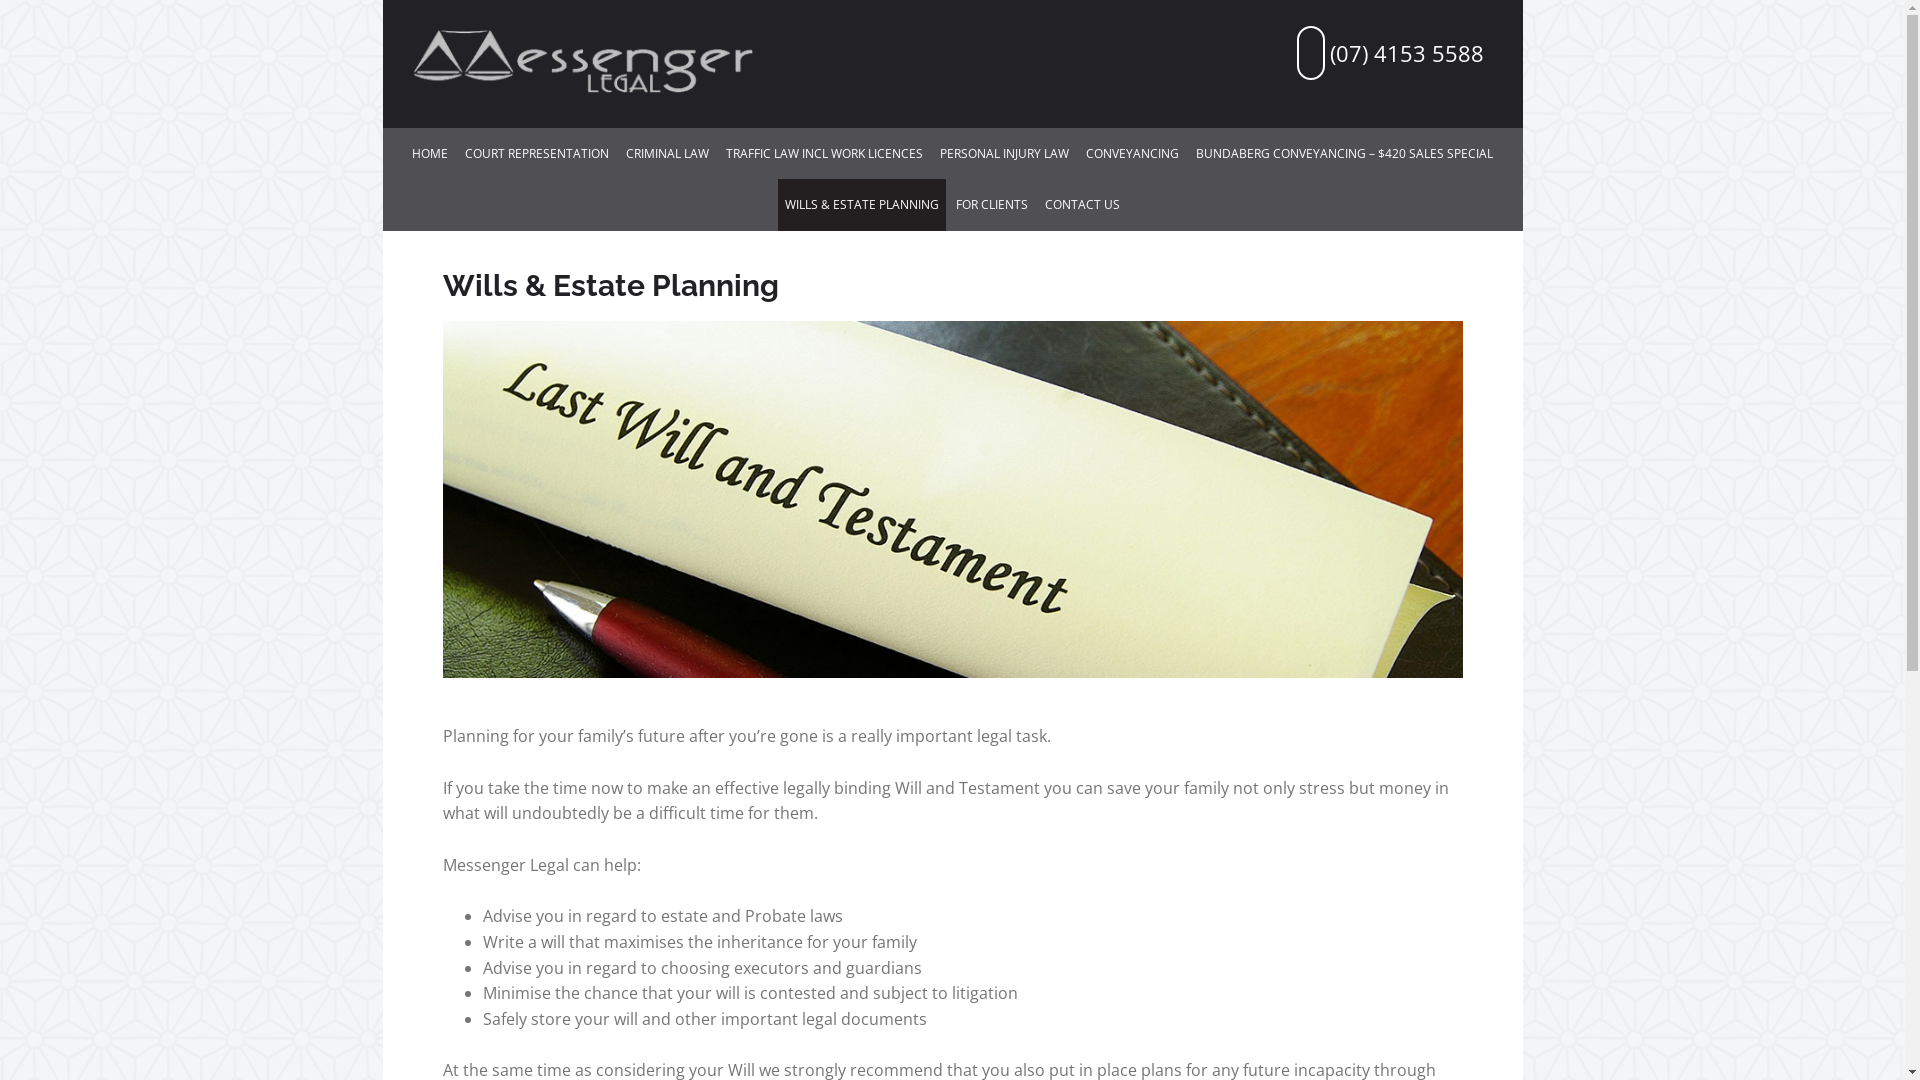 The image size is (1920, 1080). Describe the element at coordinates (824, 154) in the screenshot. I see `TRAFFIC LAW INCL WORK LICENCES` at that location.